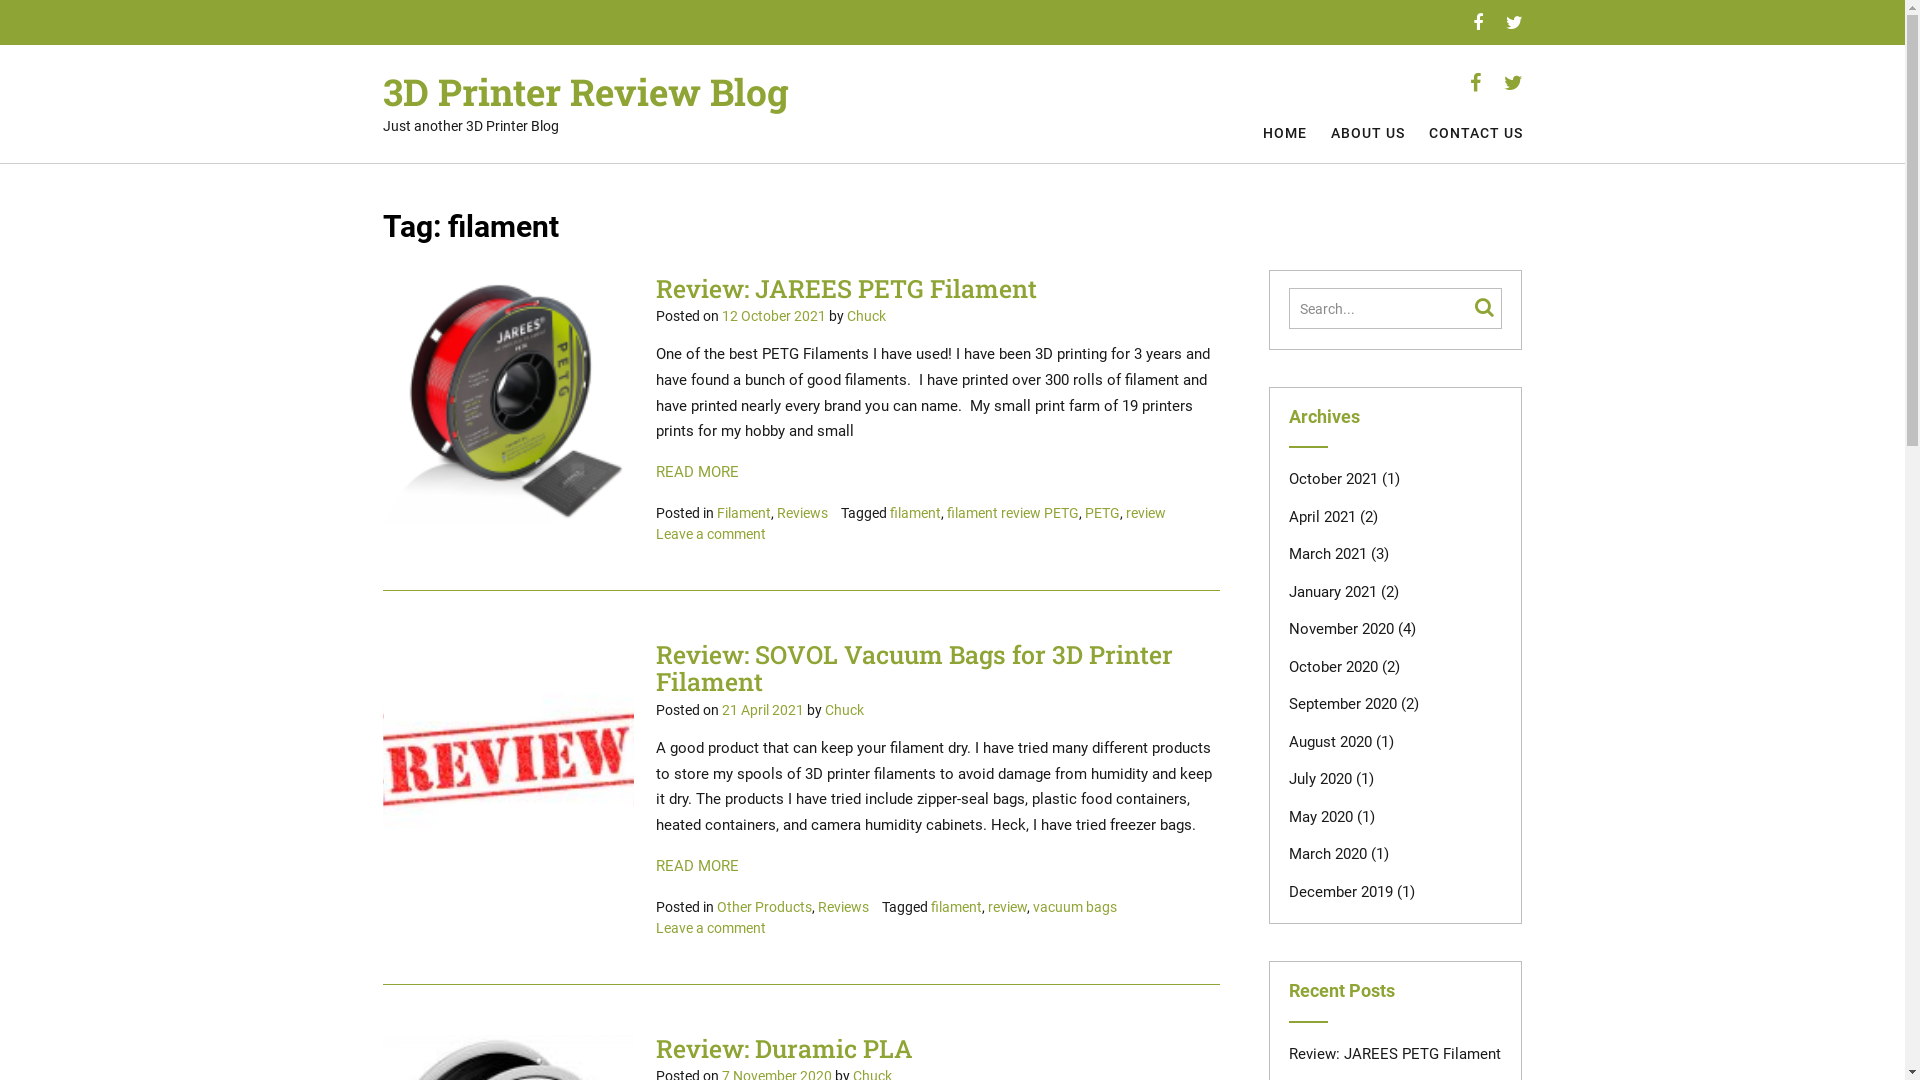 Image resolution: width=1920 pixels, height=1080 pixels. Describe the element at coordinates (844, 710) in the screenshot. I see `Chuck` at that location.